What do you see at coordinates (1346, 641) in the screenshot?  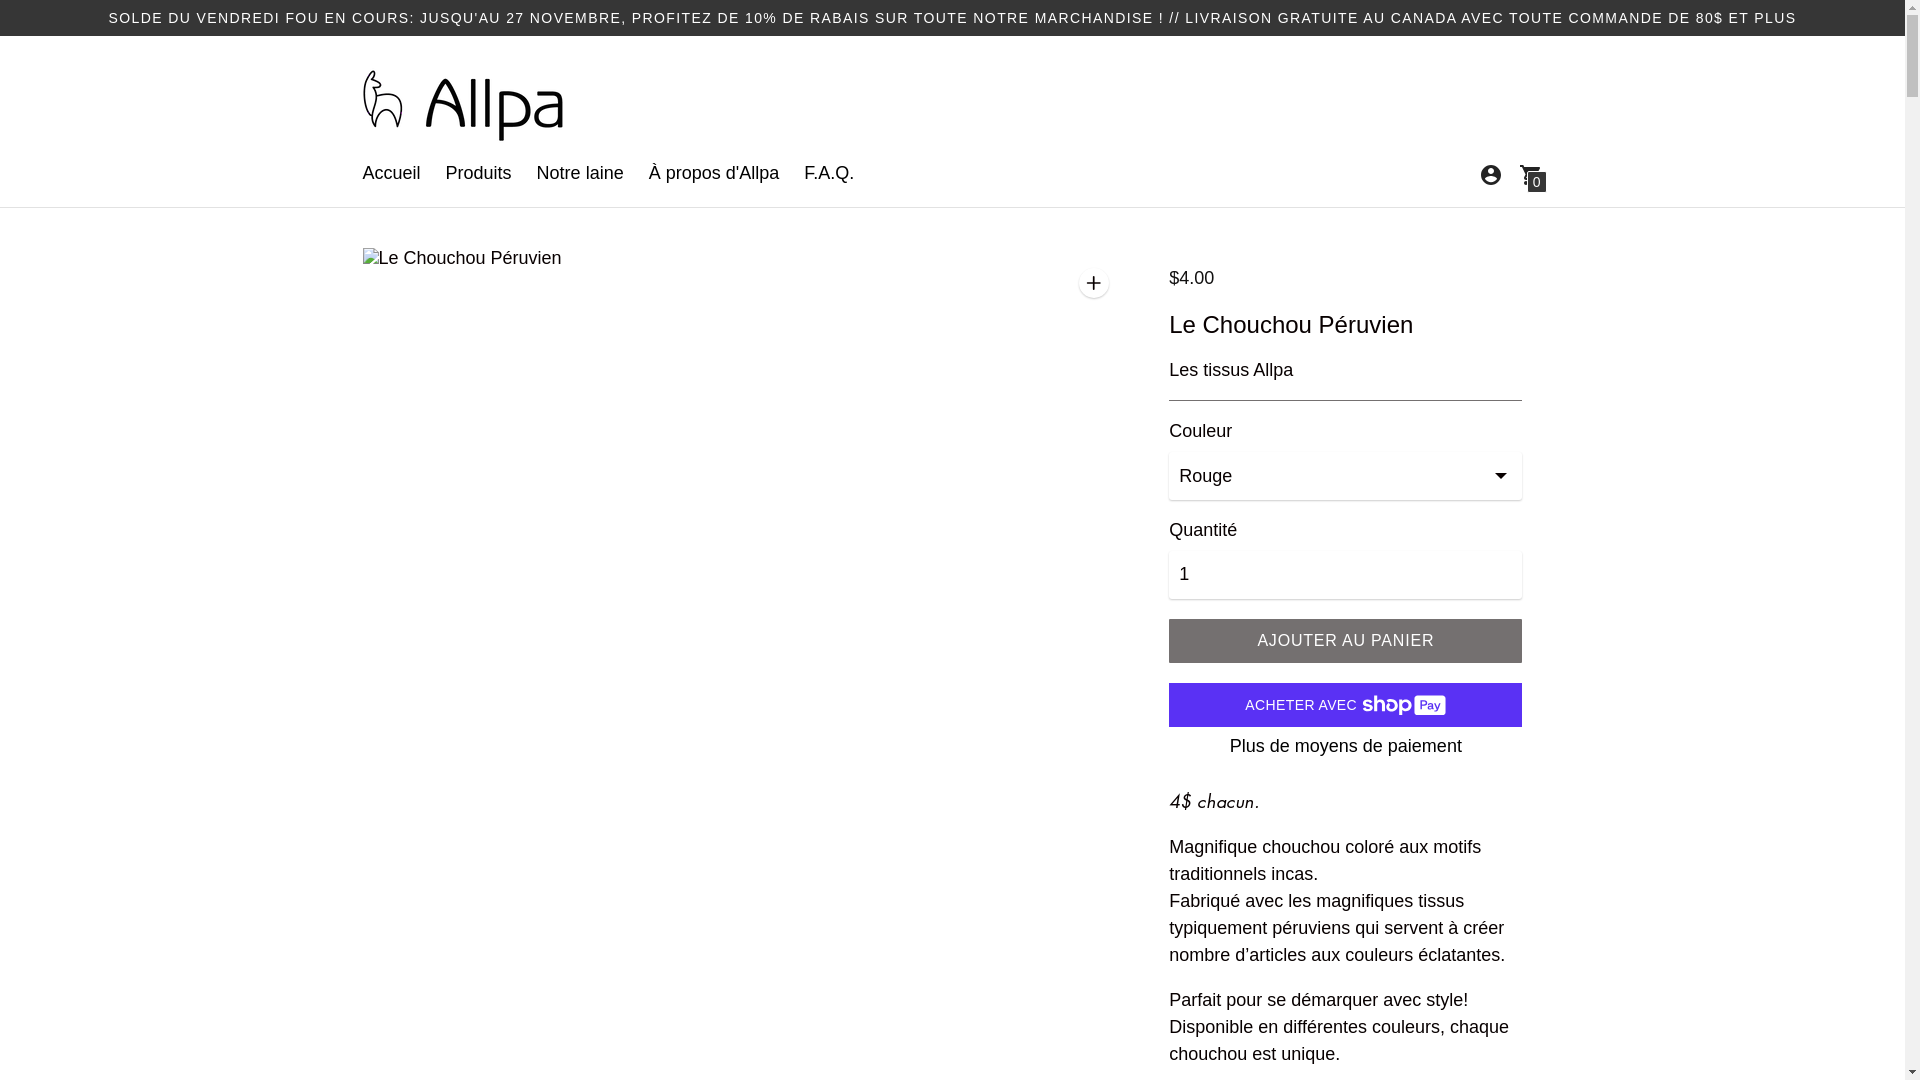 I see `AJOUTER AU PANIER` at bounding box center [1346, 641].